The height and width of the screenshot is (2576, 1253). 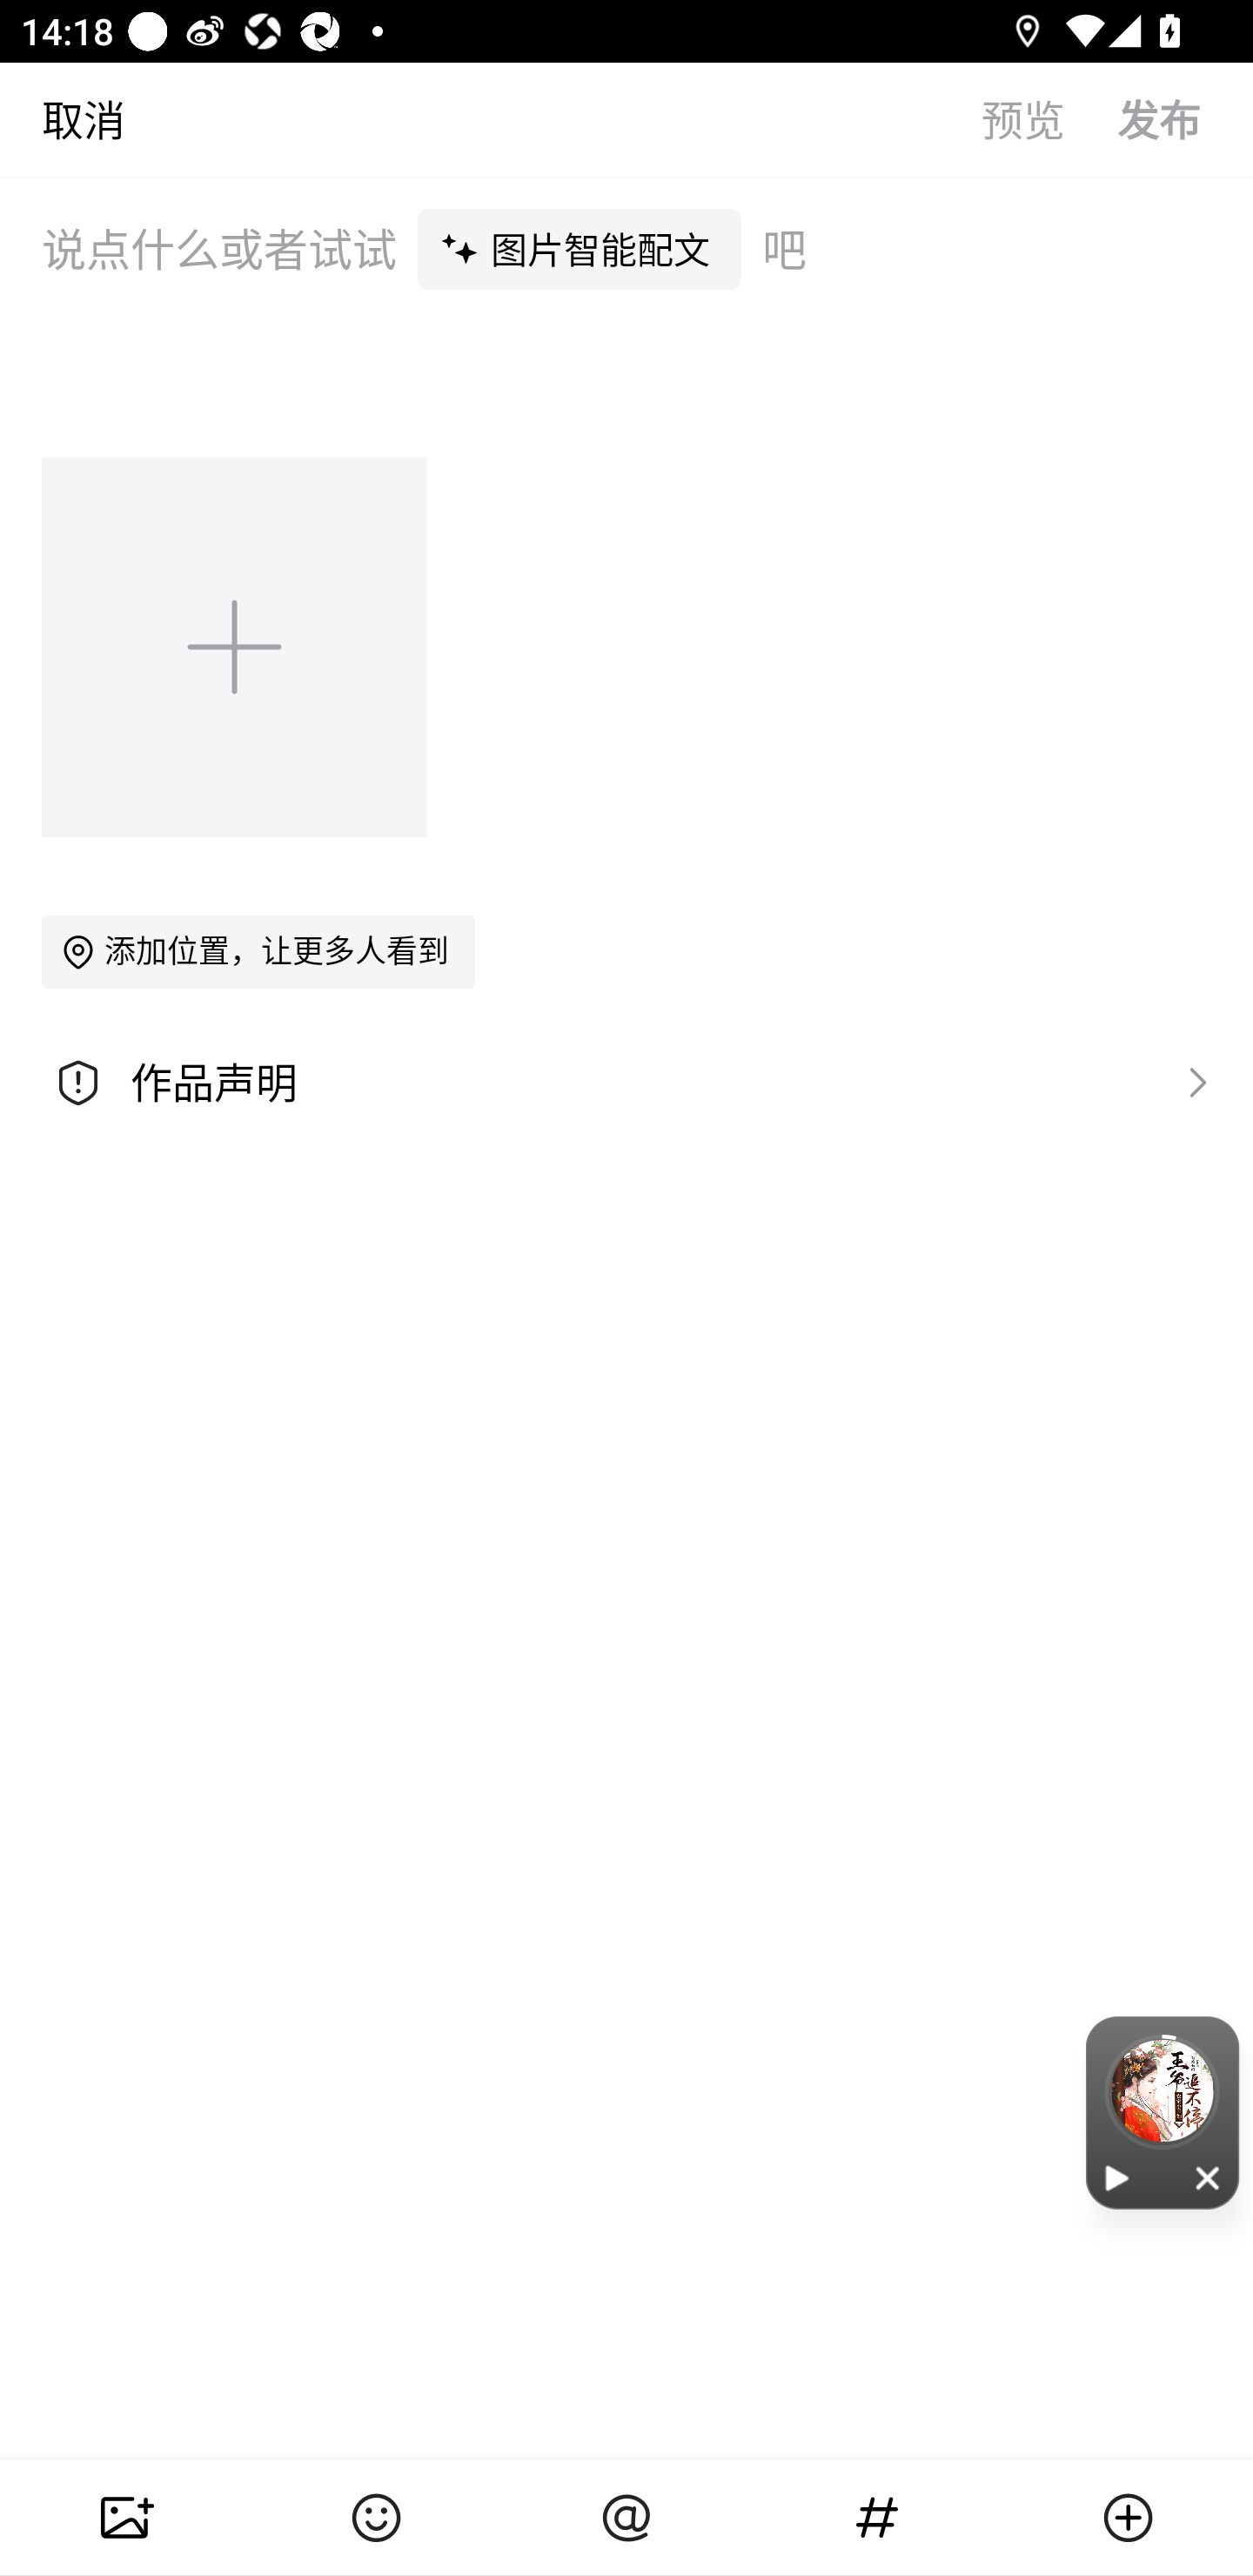 What do you see at coordinates (237, 646) in the screenshot?
I see `添加图片` at bounding box center [237, 646].